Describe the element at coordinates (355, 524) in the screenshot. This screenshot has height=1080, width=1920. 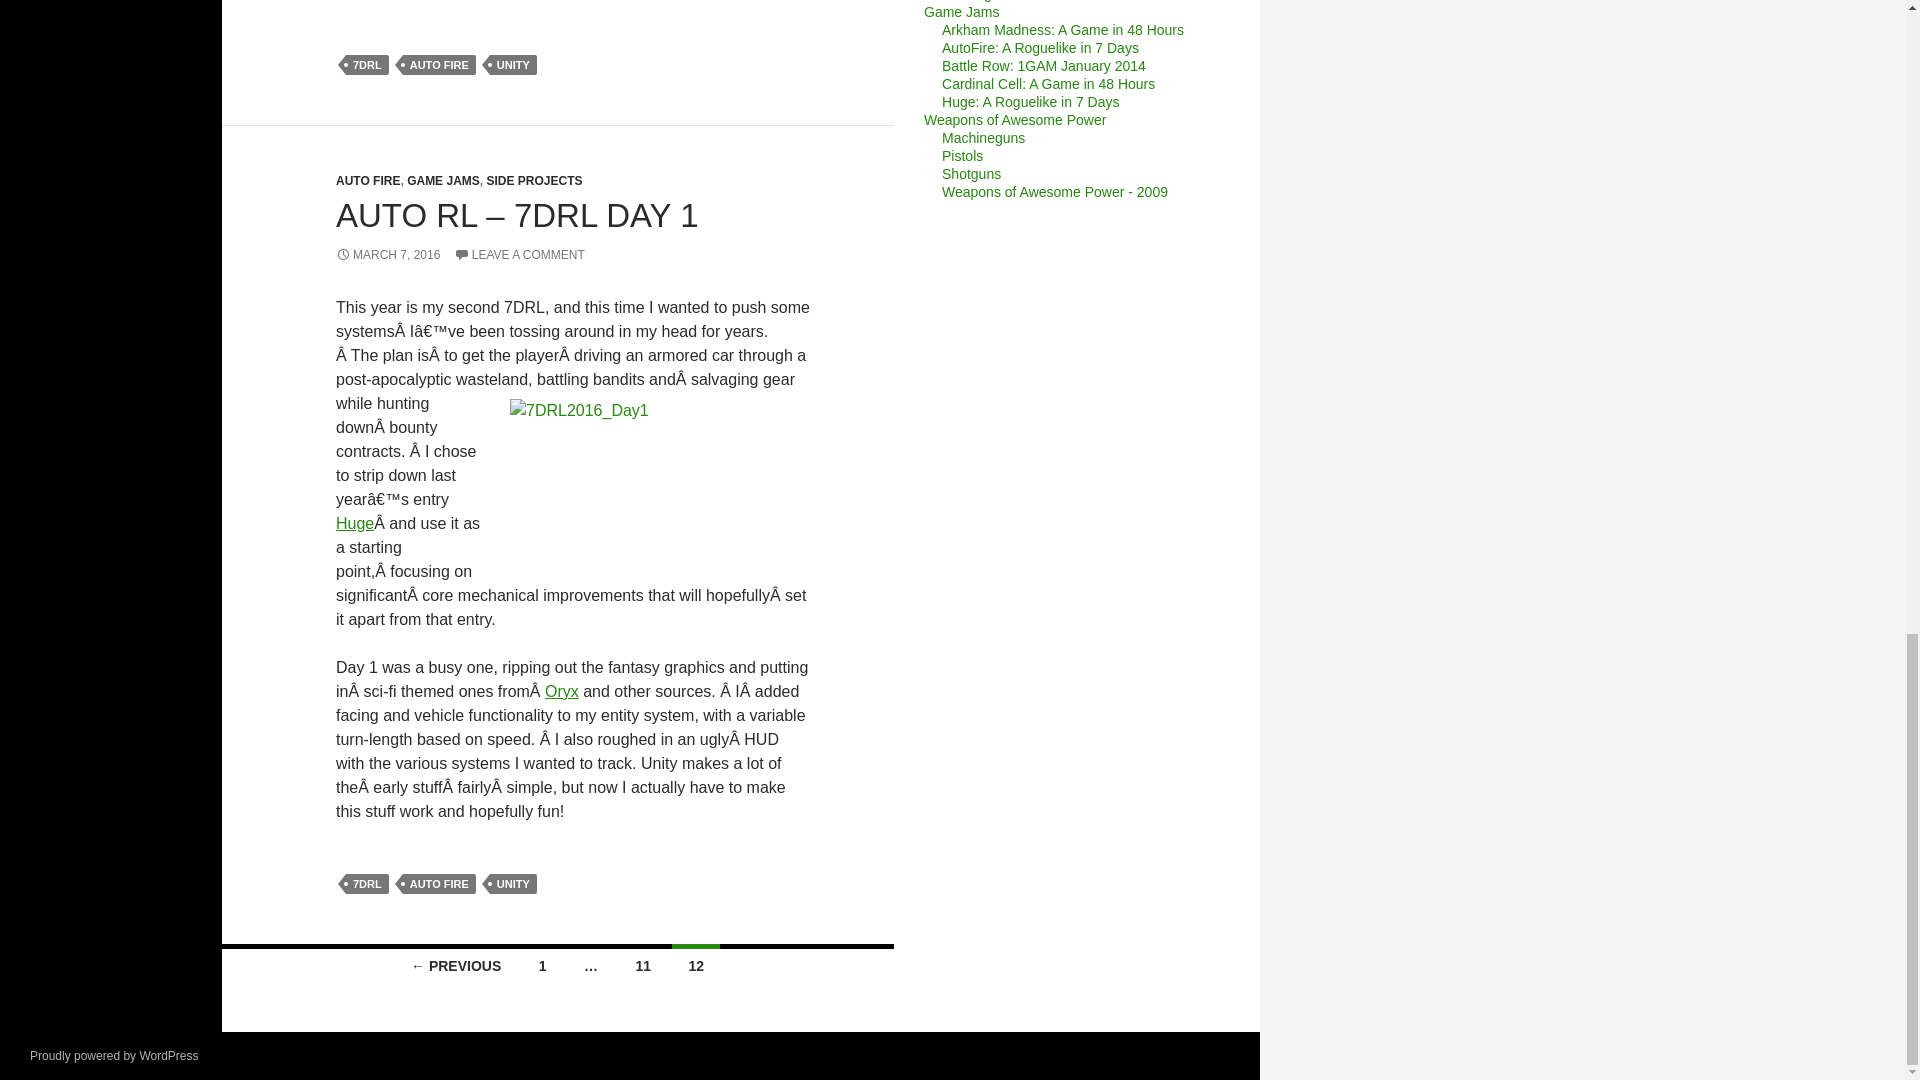
I see `Huge` at that location.